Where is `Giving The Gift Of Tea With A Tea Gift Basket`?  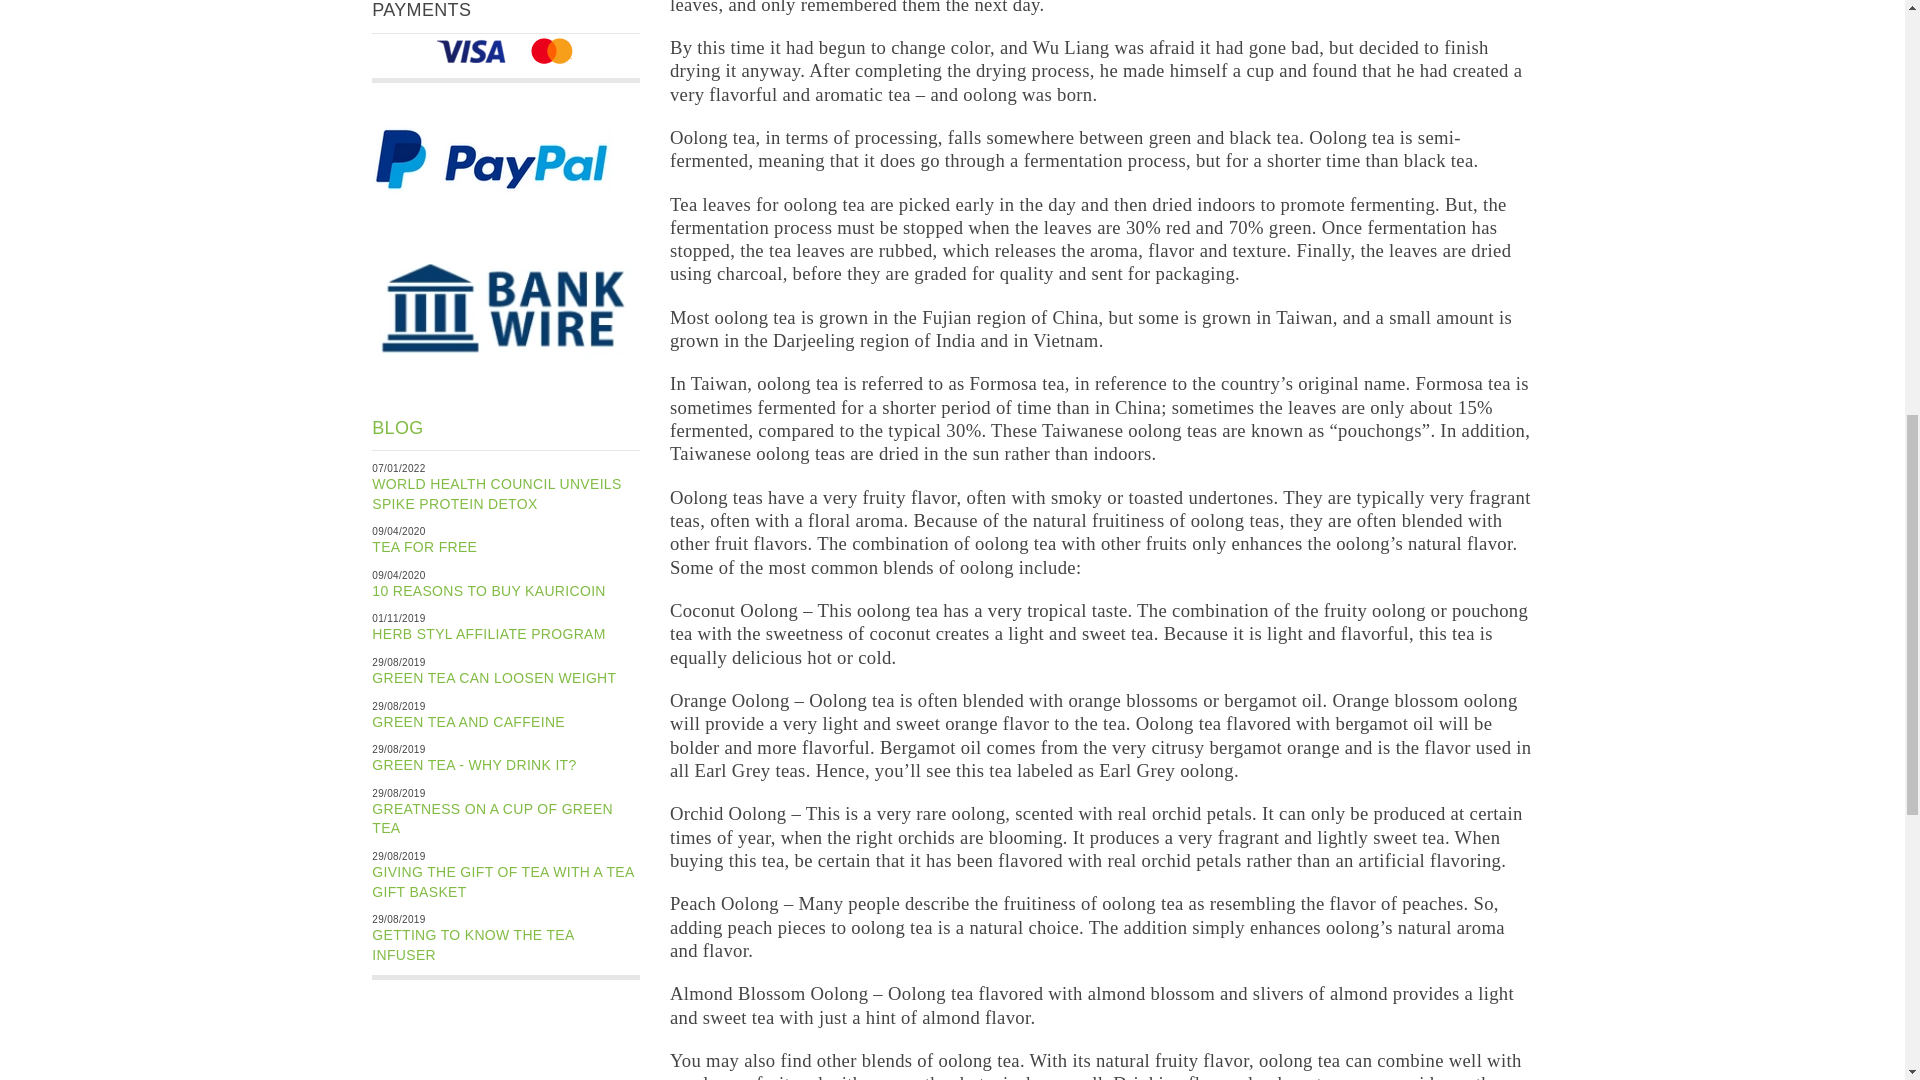 Giving The Gift Of Tea With A Tea Gift Basket is located at coordinates (502, 882).